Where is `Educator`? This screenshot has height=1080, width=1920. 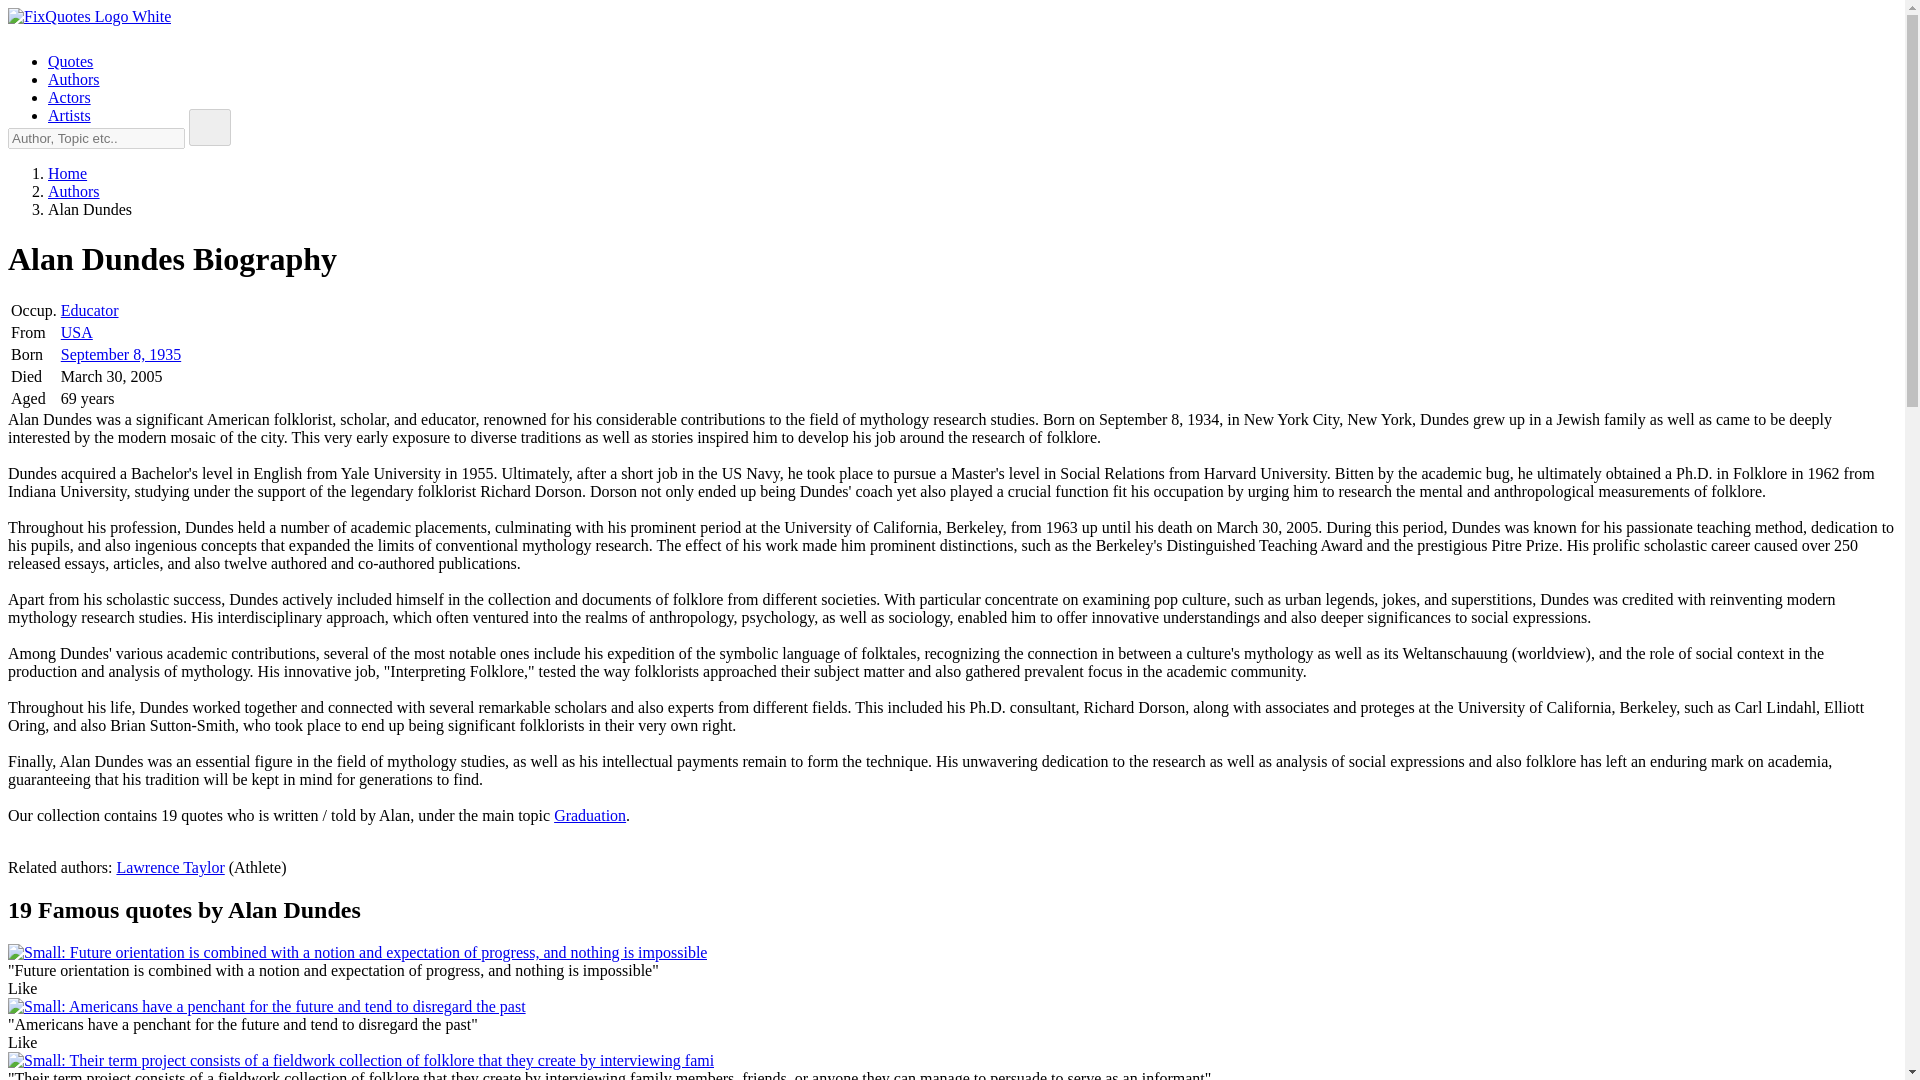
Educator is located at coordinates (90, 310).